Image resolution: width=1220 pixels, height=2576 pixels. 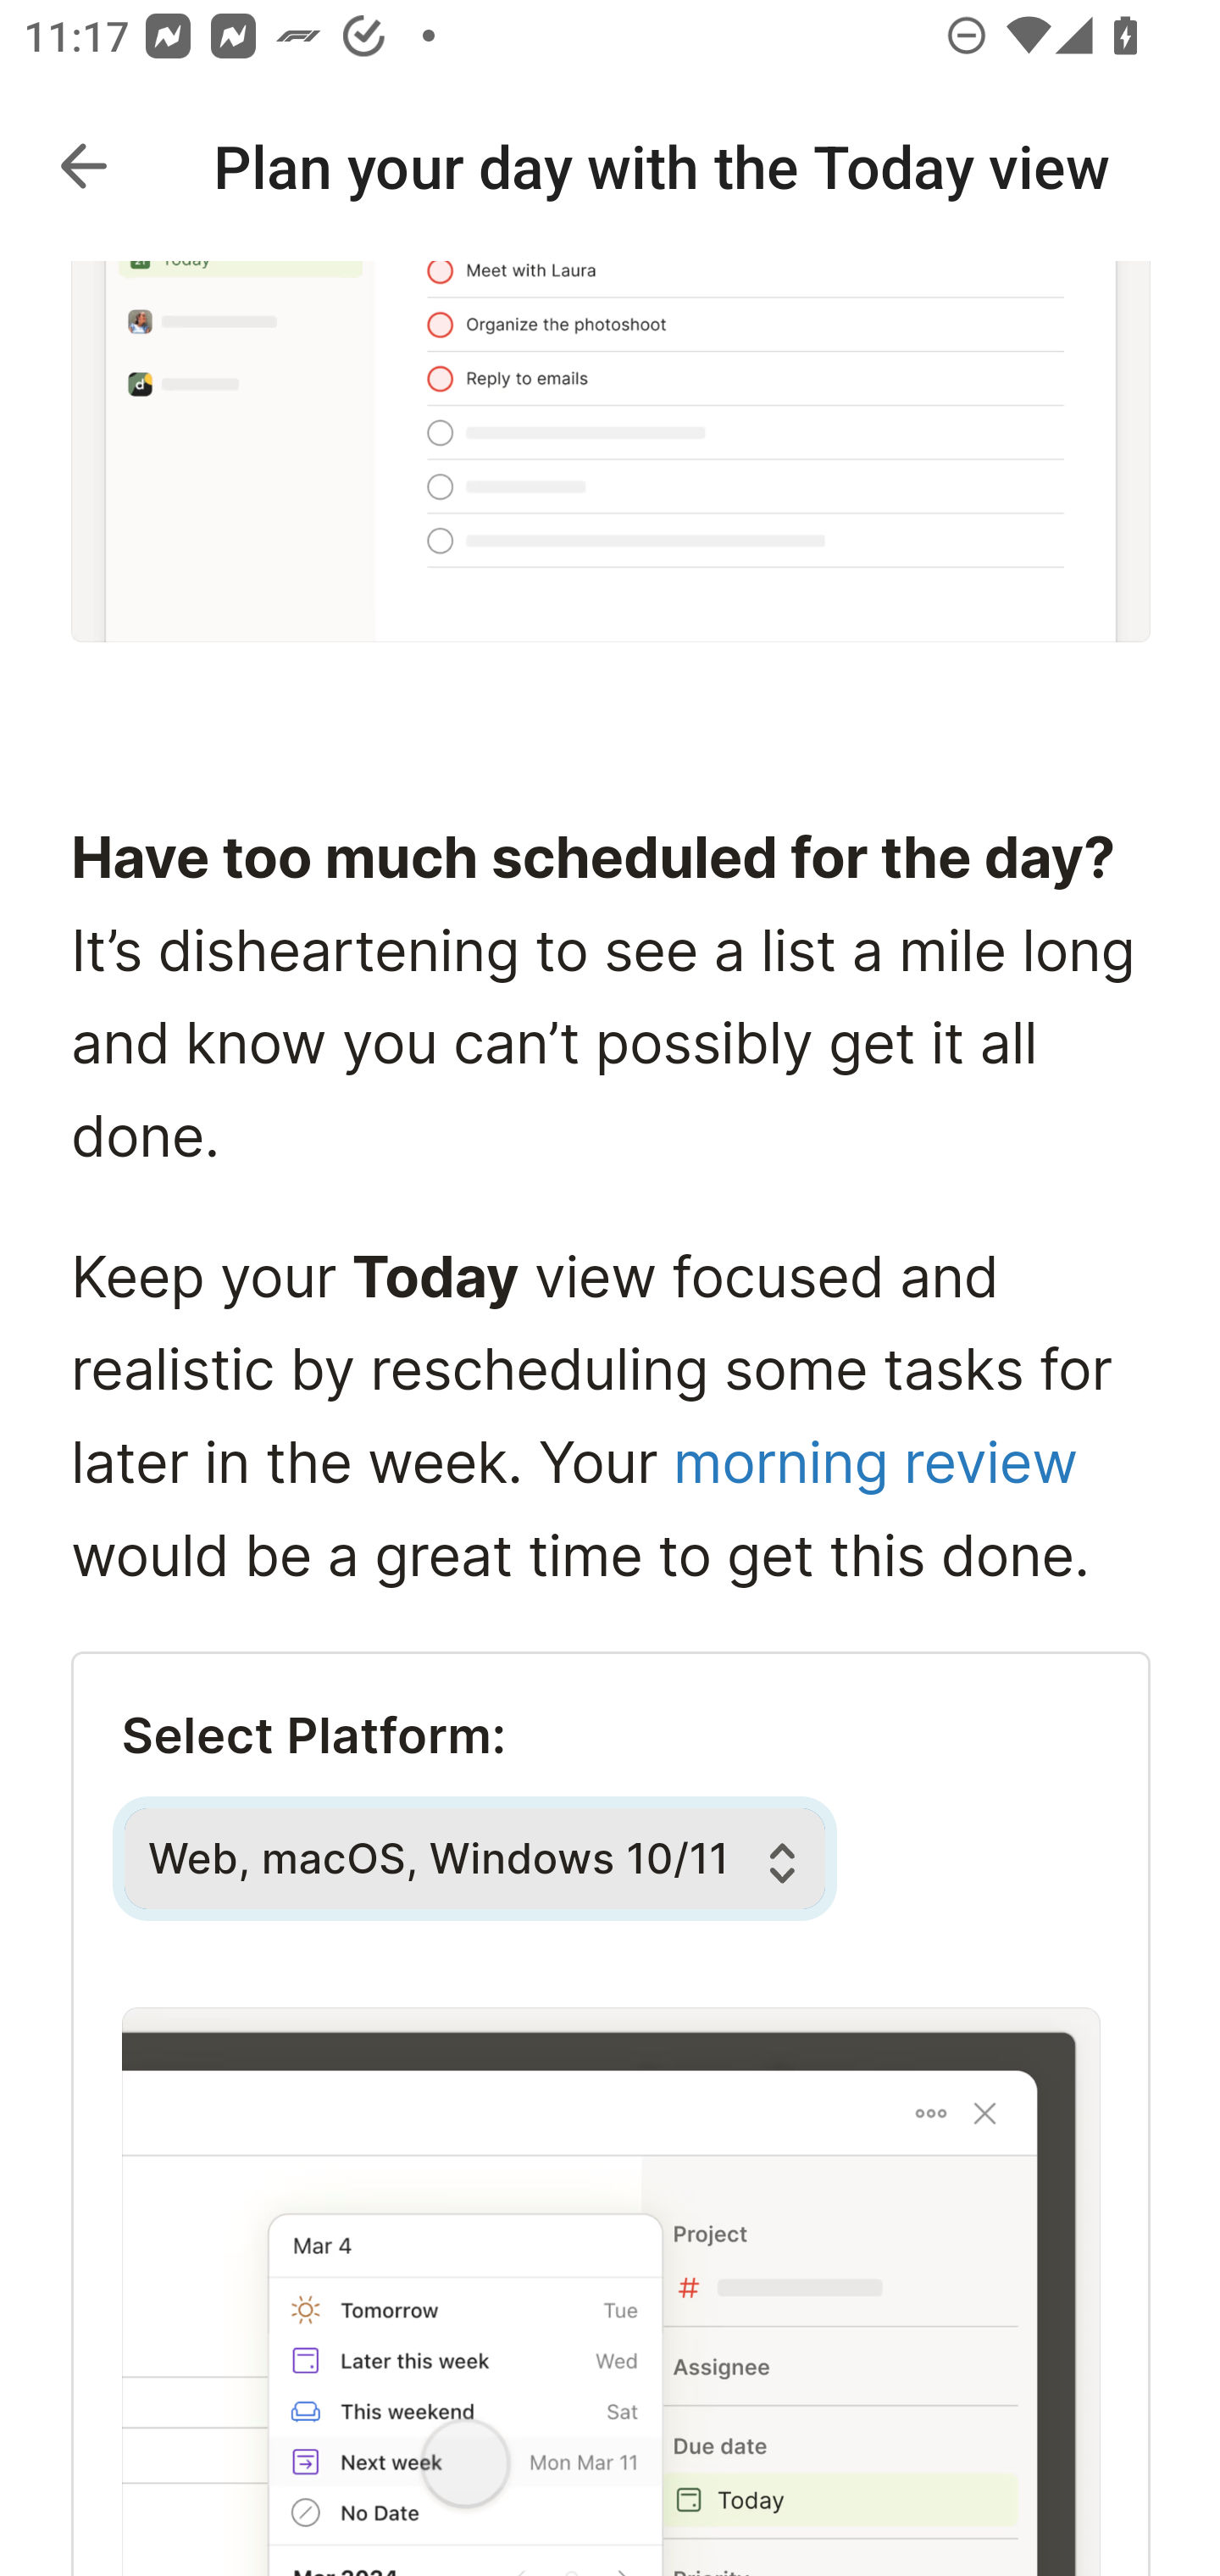 I want to click on Navigate up, so click(x=83, y=166).